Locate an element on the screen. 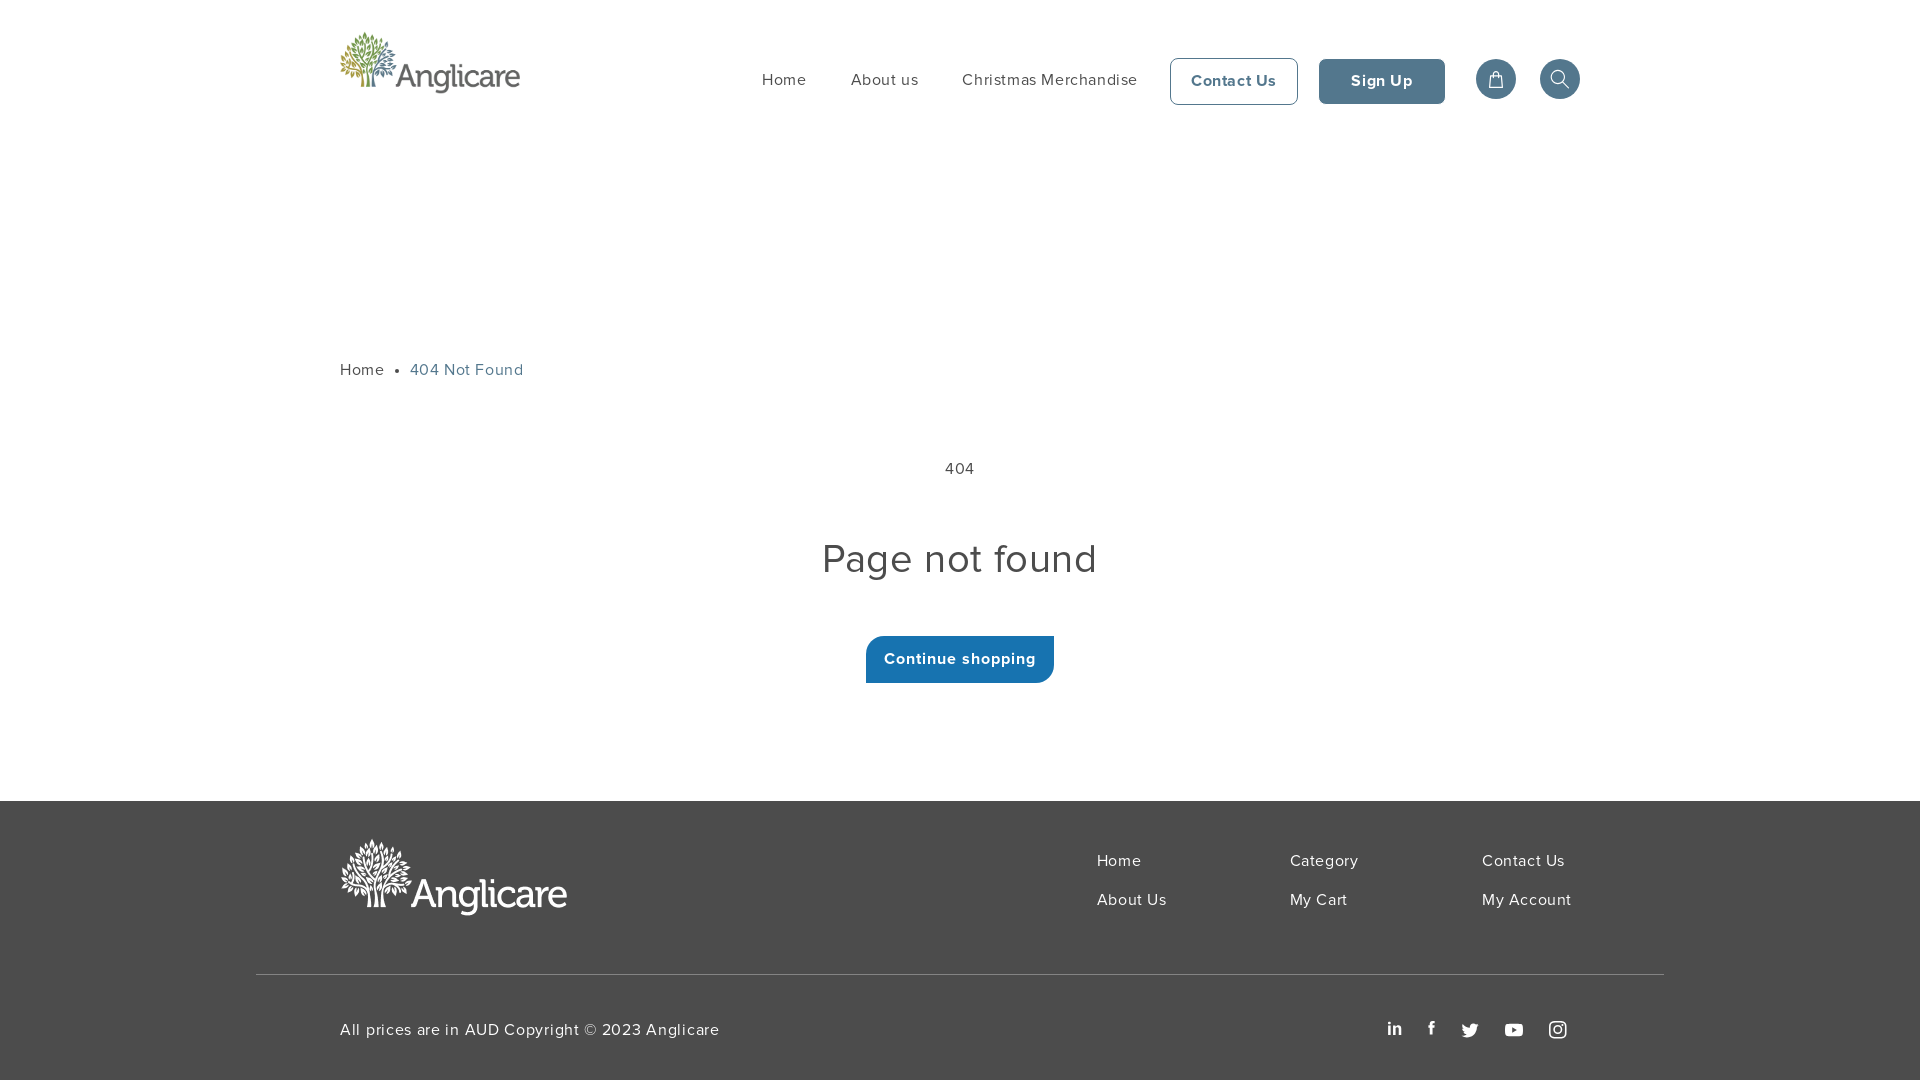 This screenshot has height=1080, width=1920. Home is located at coordinates (1119, 864).